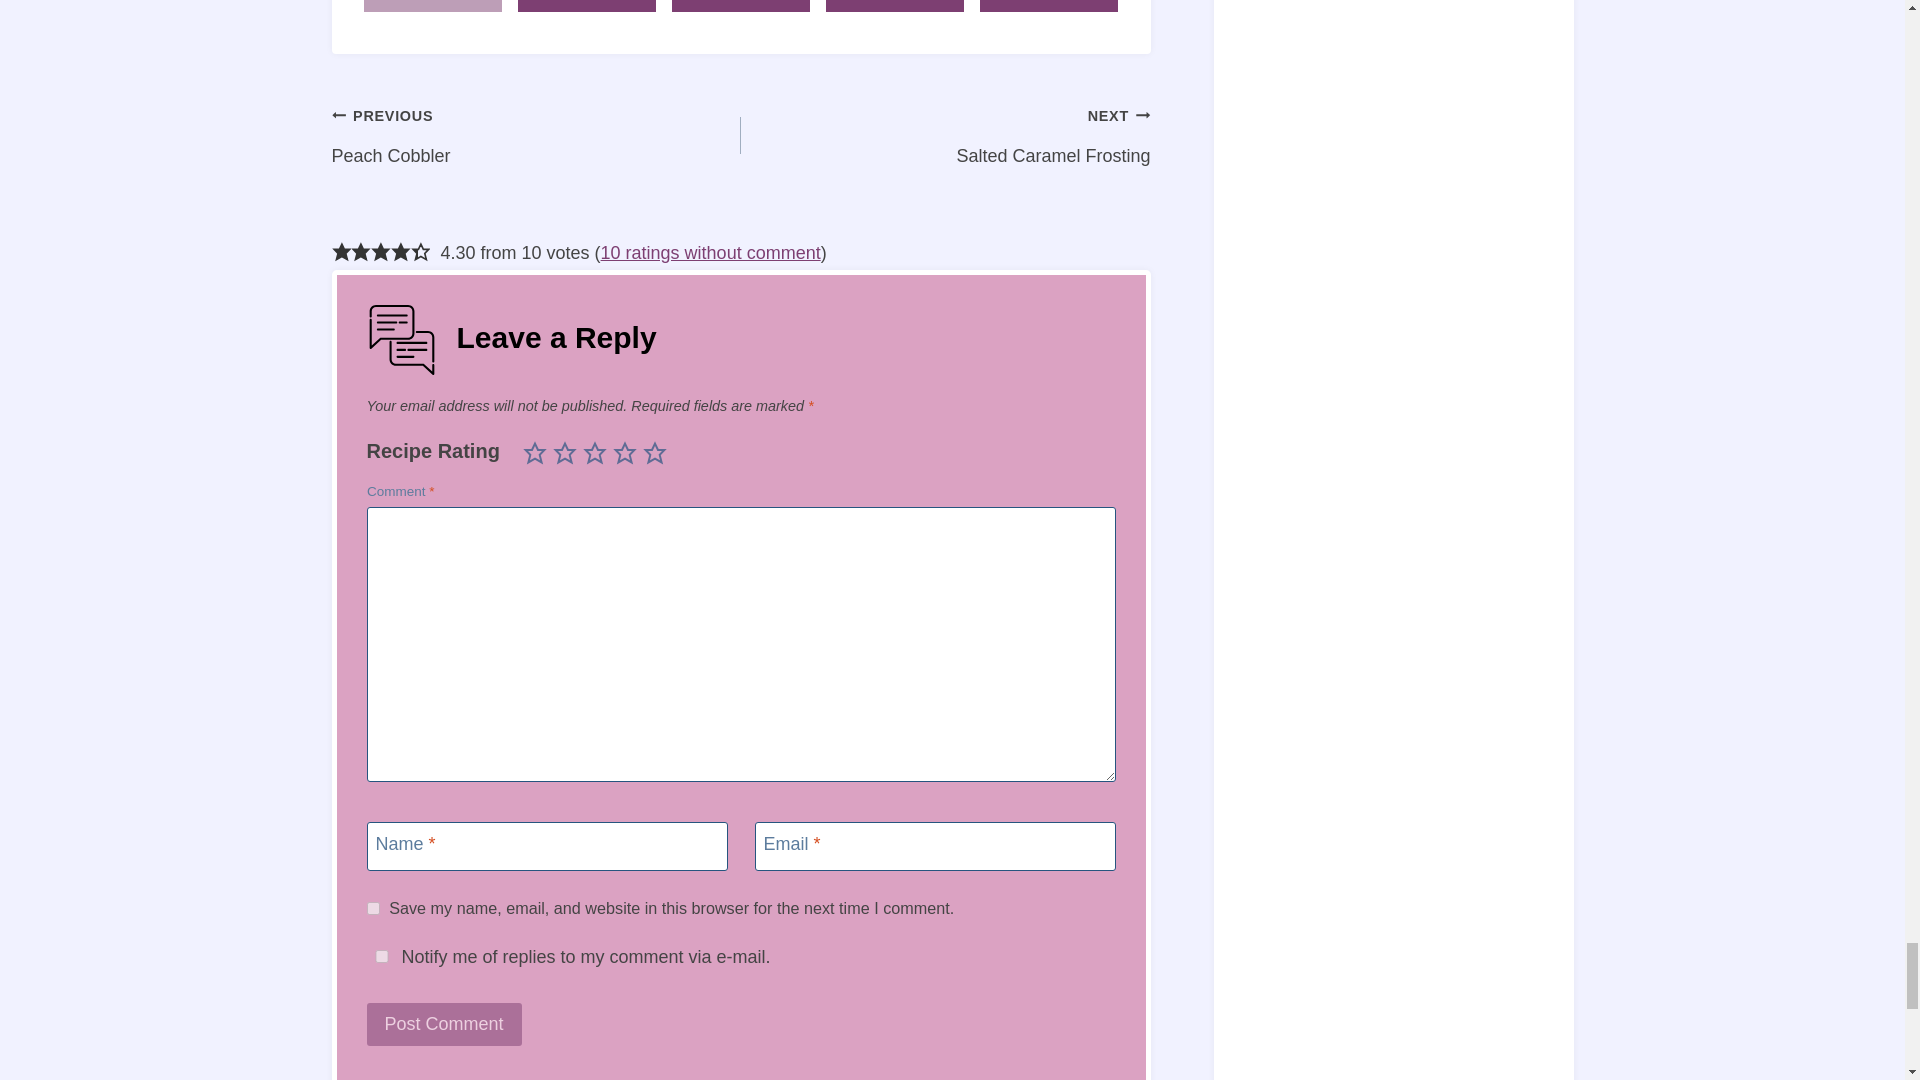  What do you see at coordinates (372, 908) in the screenshot?
I see `yes` at bounding box center [372, 908].